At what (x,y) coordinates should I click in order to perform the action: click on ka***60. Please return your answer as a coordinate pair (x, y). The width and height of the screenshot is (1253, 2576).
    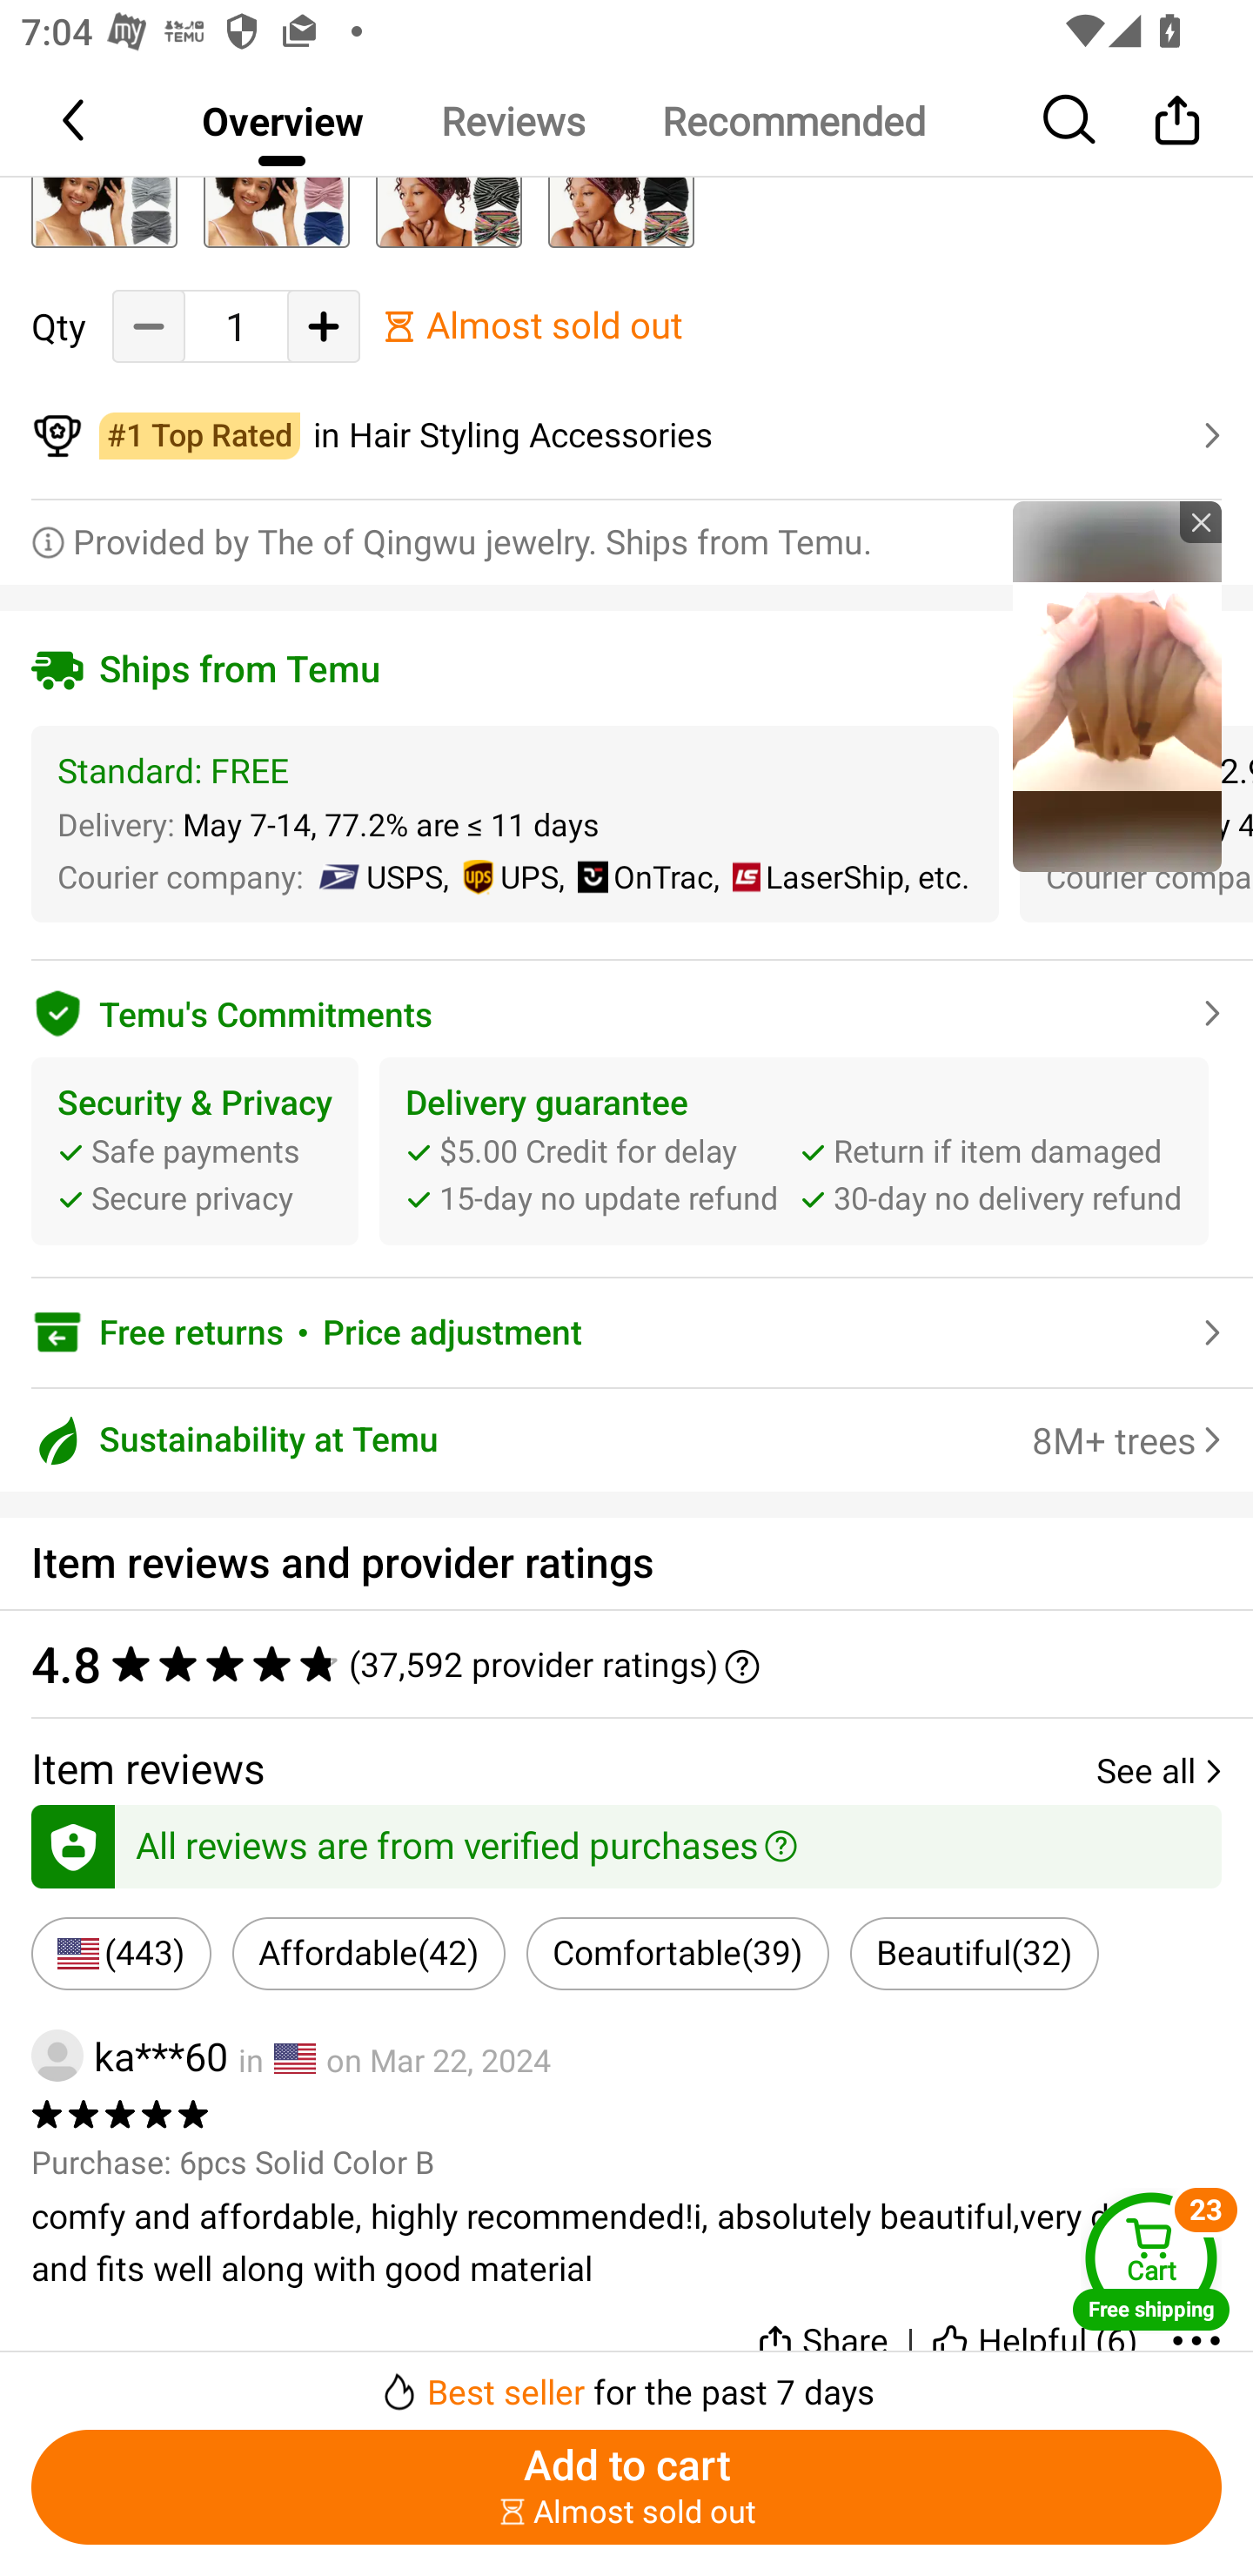
    Looking at the image, I should click on (130, 2056).